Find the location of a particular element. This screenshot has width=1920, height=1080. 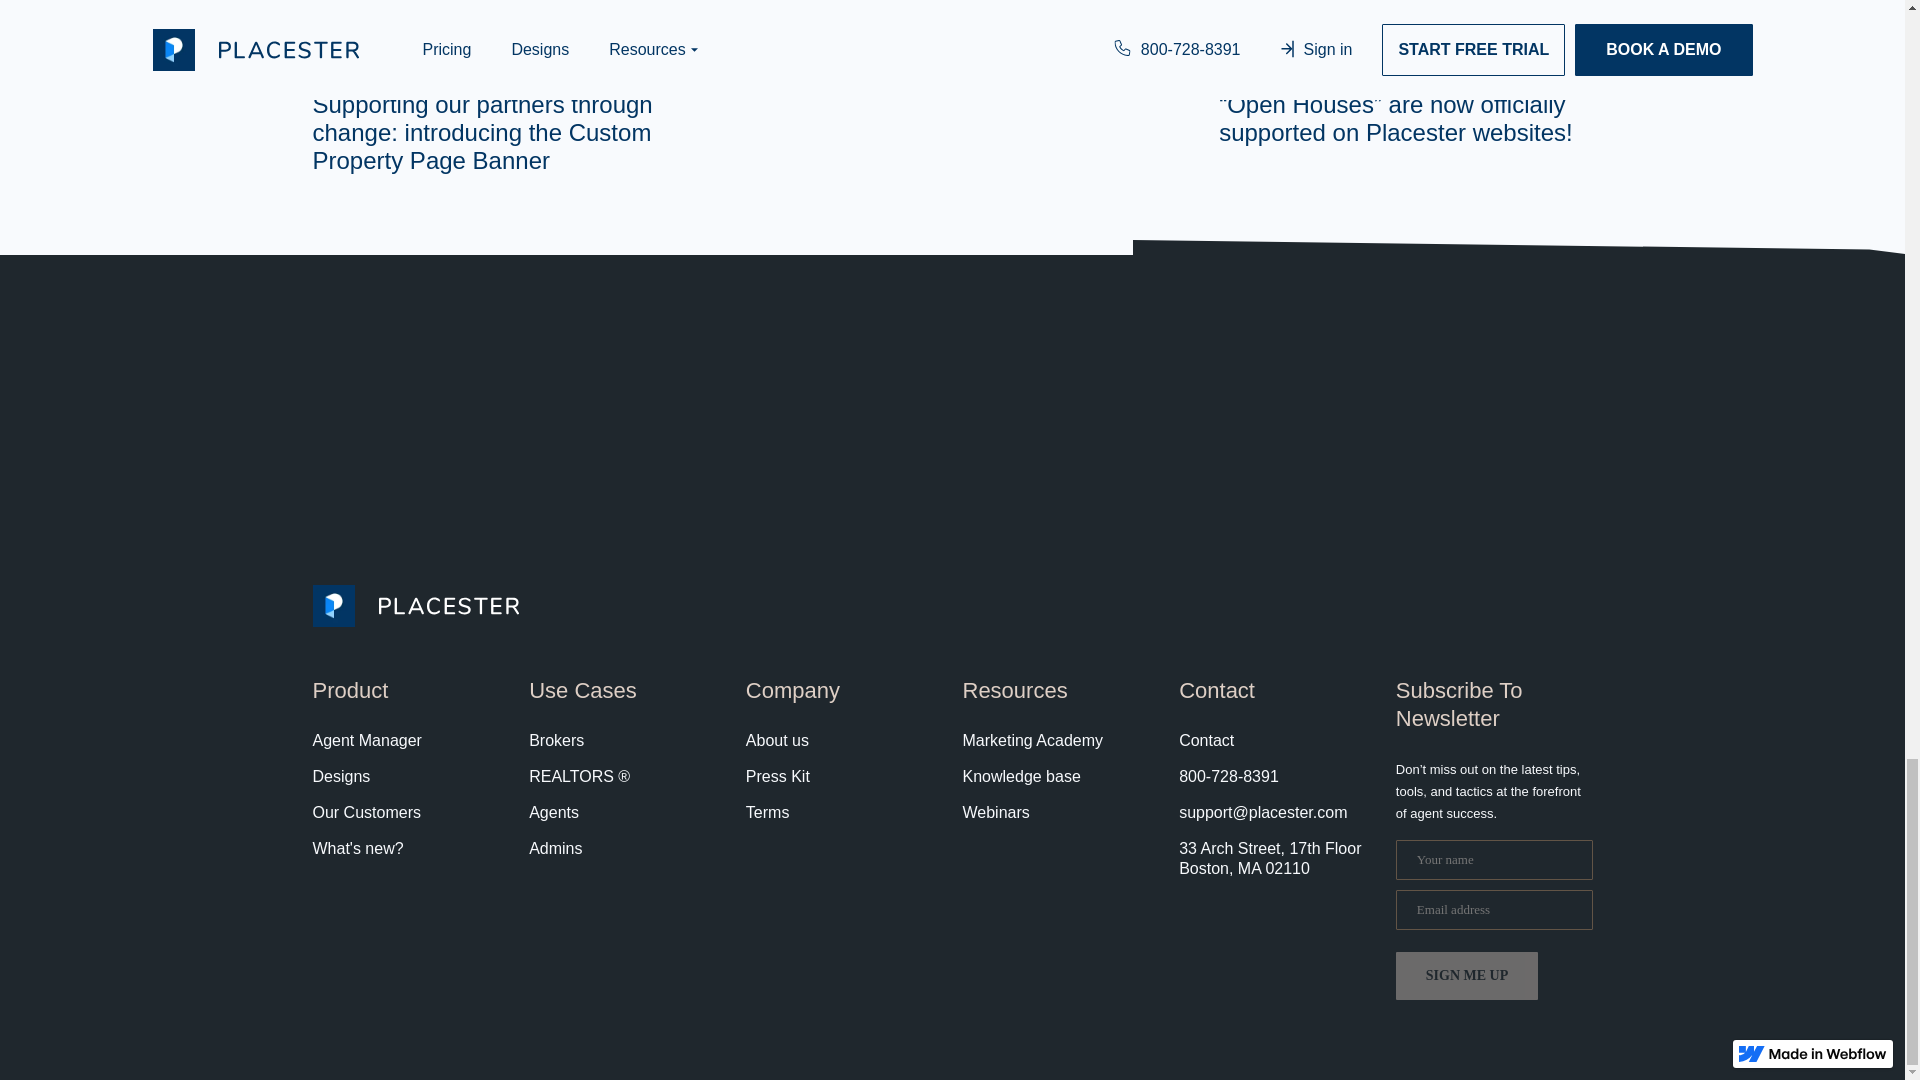

Agent Manager is located at coordinates (366, 740).